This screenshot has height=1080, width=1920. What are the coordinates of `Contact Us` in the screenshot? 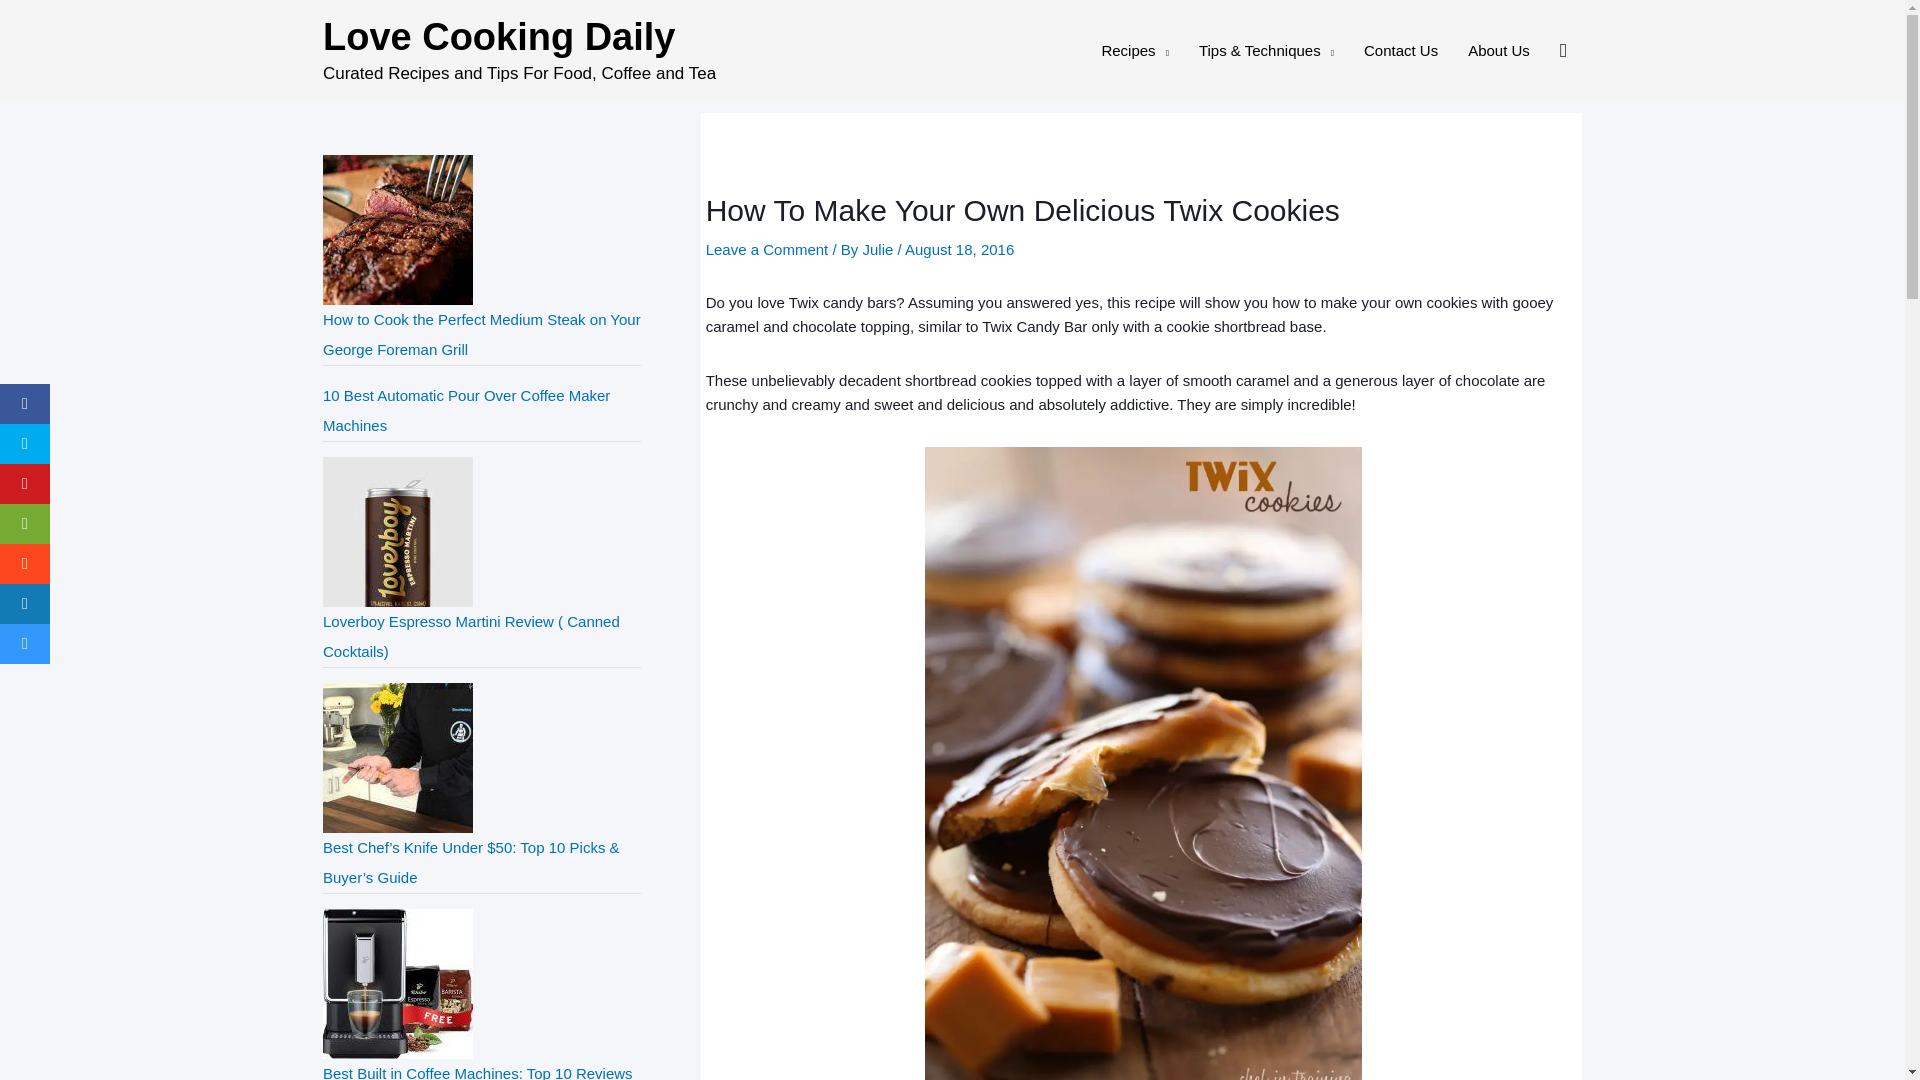 It's located at (1401, 50).